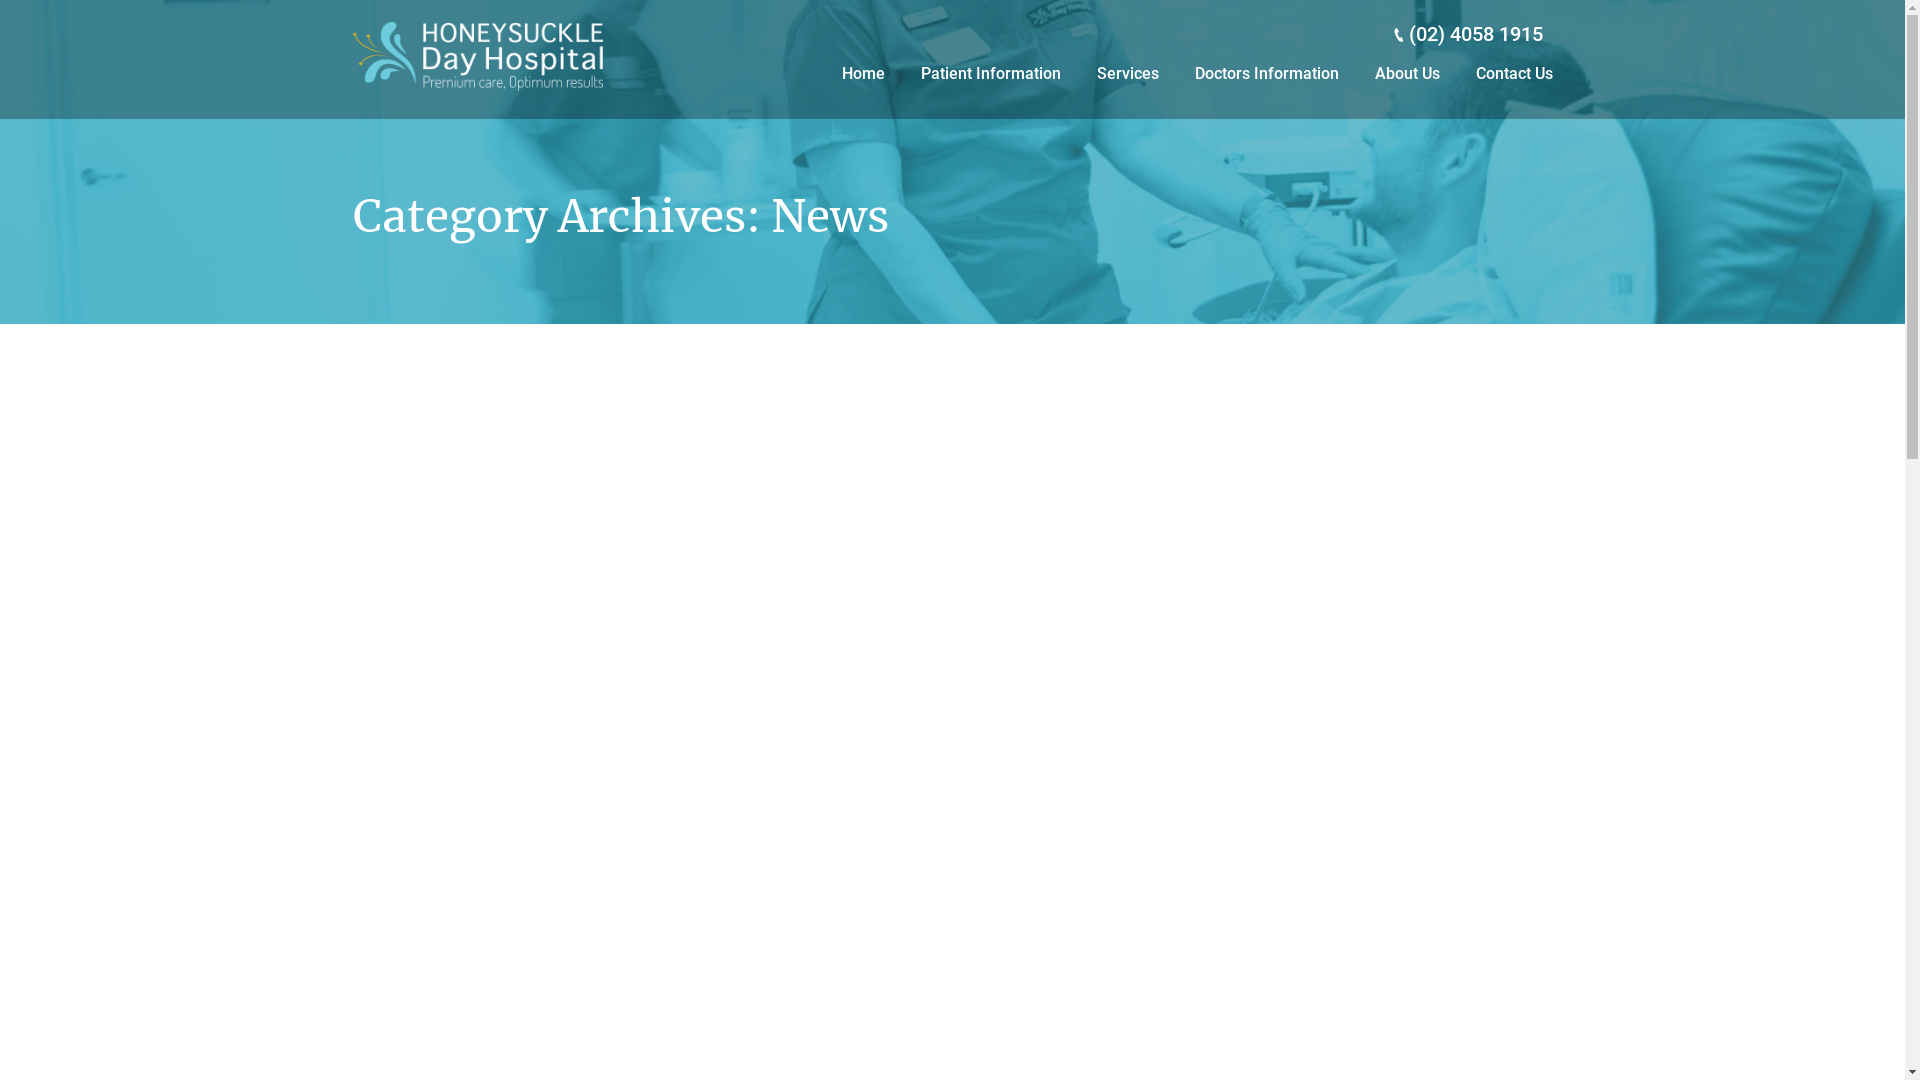 The image size is (1920, 1080). What do you see at coordinates (1475, 34) in the screenshot?
I see `(02) 4058 1915` at bounding box center [1475, 34].